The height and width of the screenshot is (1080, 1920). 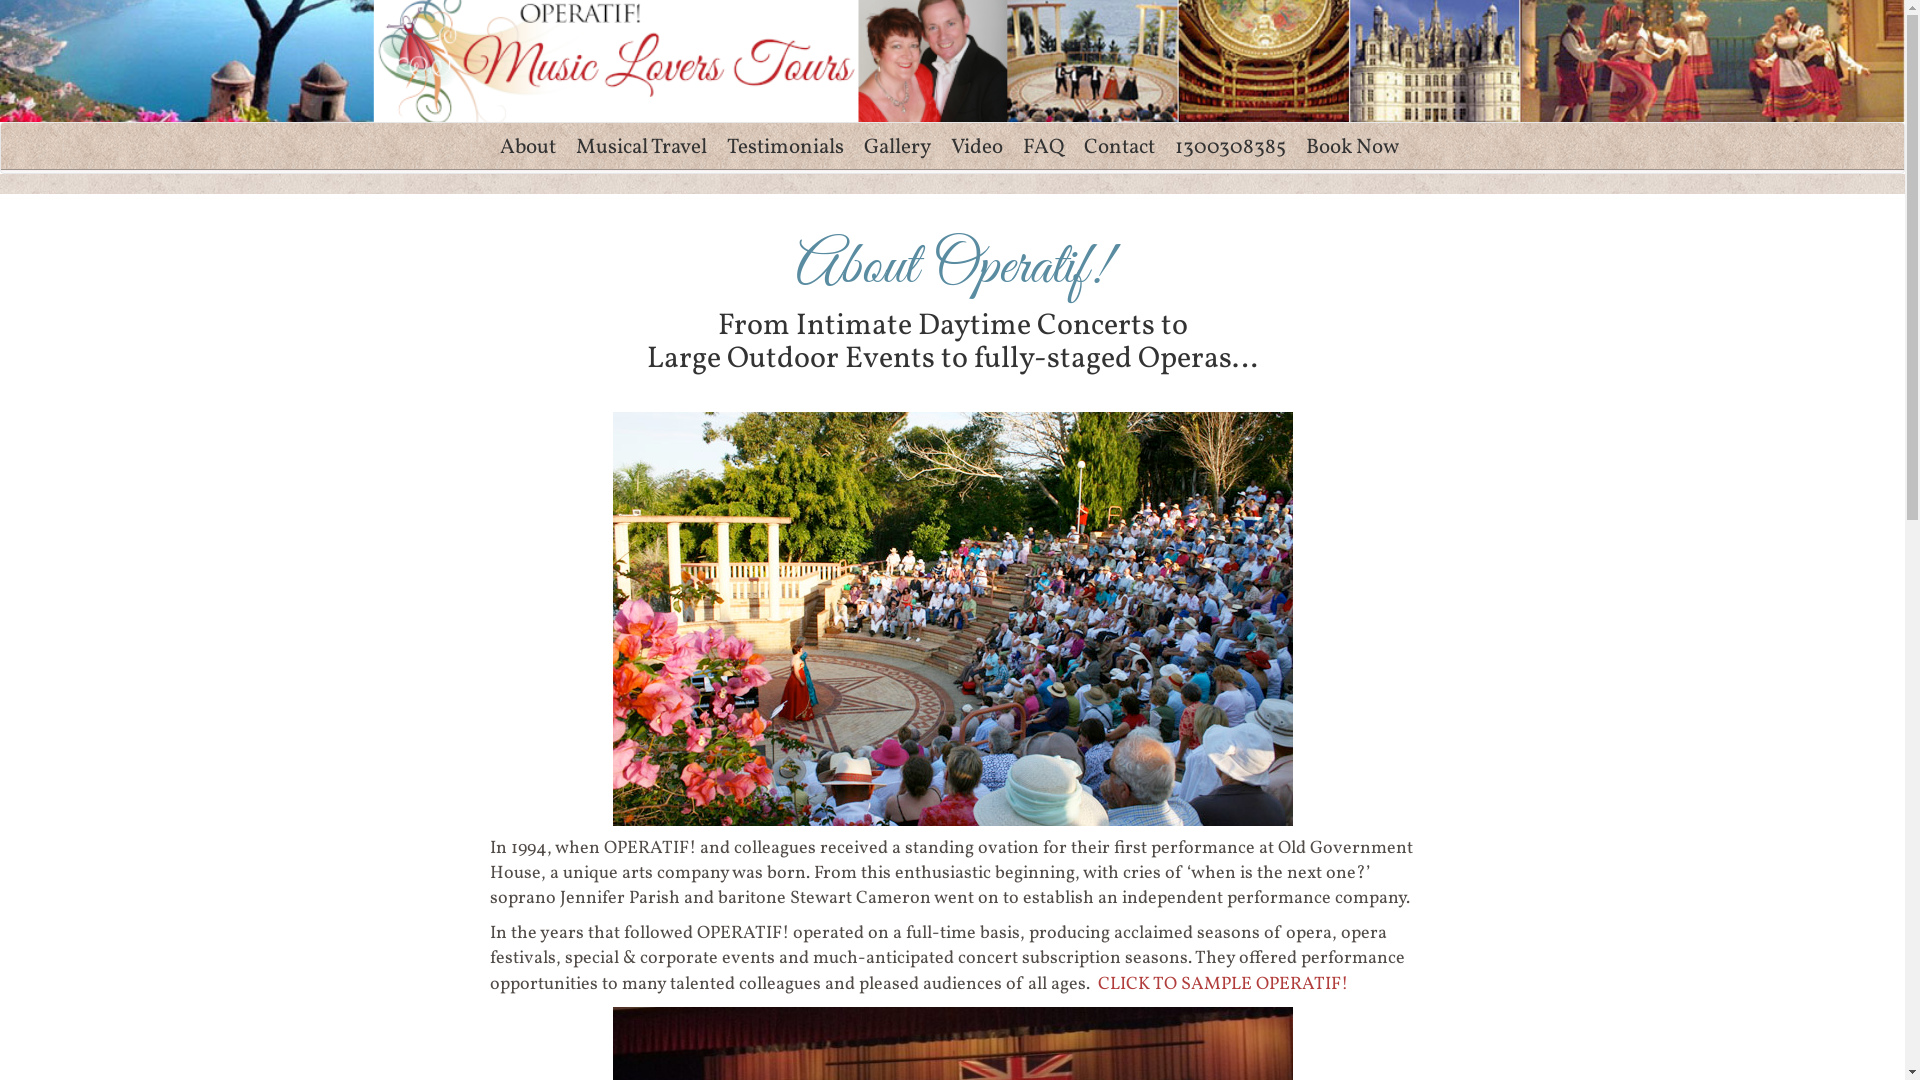 What do you see at coordinates (1042, 148) in the screenshot?
I see `FAQ` at bounding box center [1042, 148].